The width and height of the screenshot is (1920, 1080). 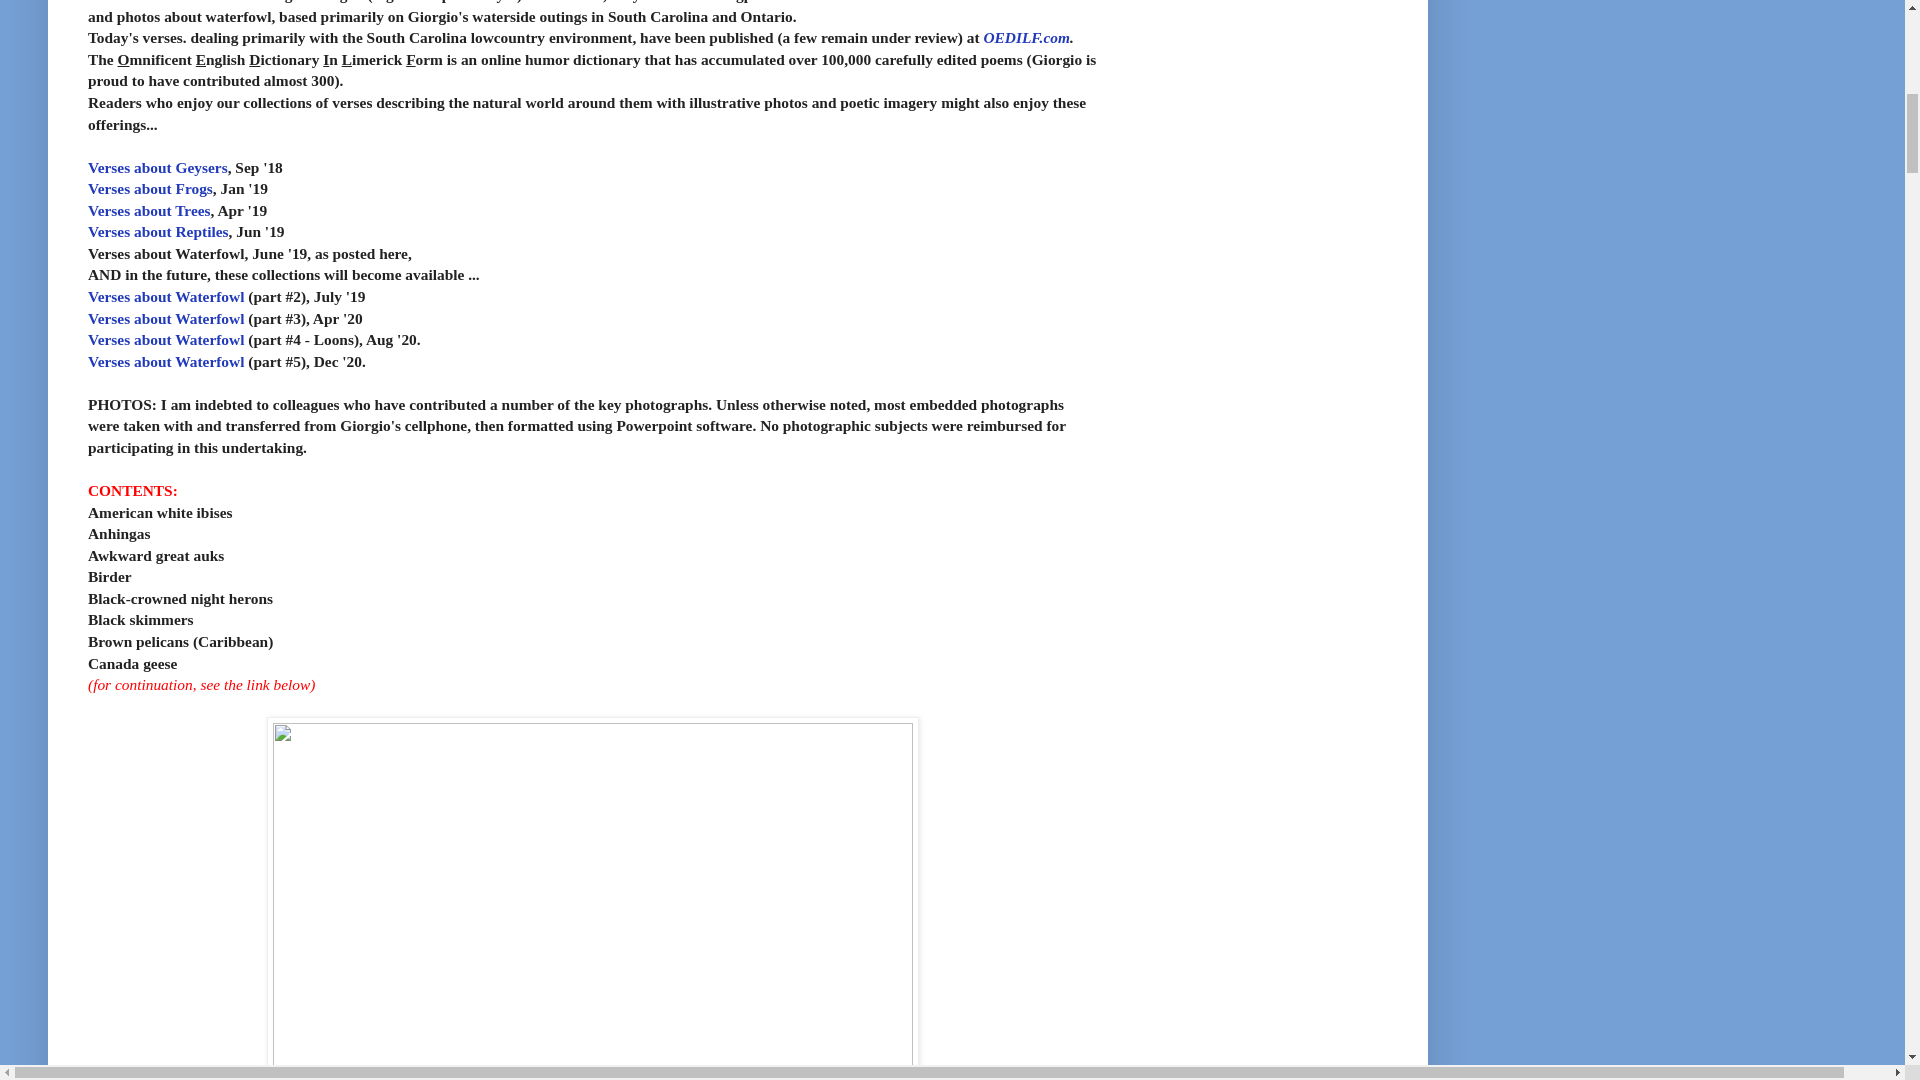 What do you see at coordinates (158, 167) in the screenshot?
I see `Verses about Geysers` at bounding box center [158, 167].